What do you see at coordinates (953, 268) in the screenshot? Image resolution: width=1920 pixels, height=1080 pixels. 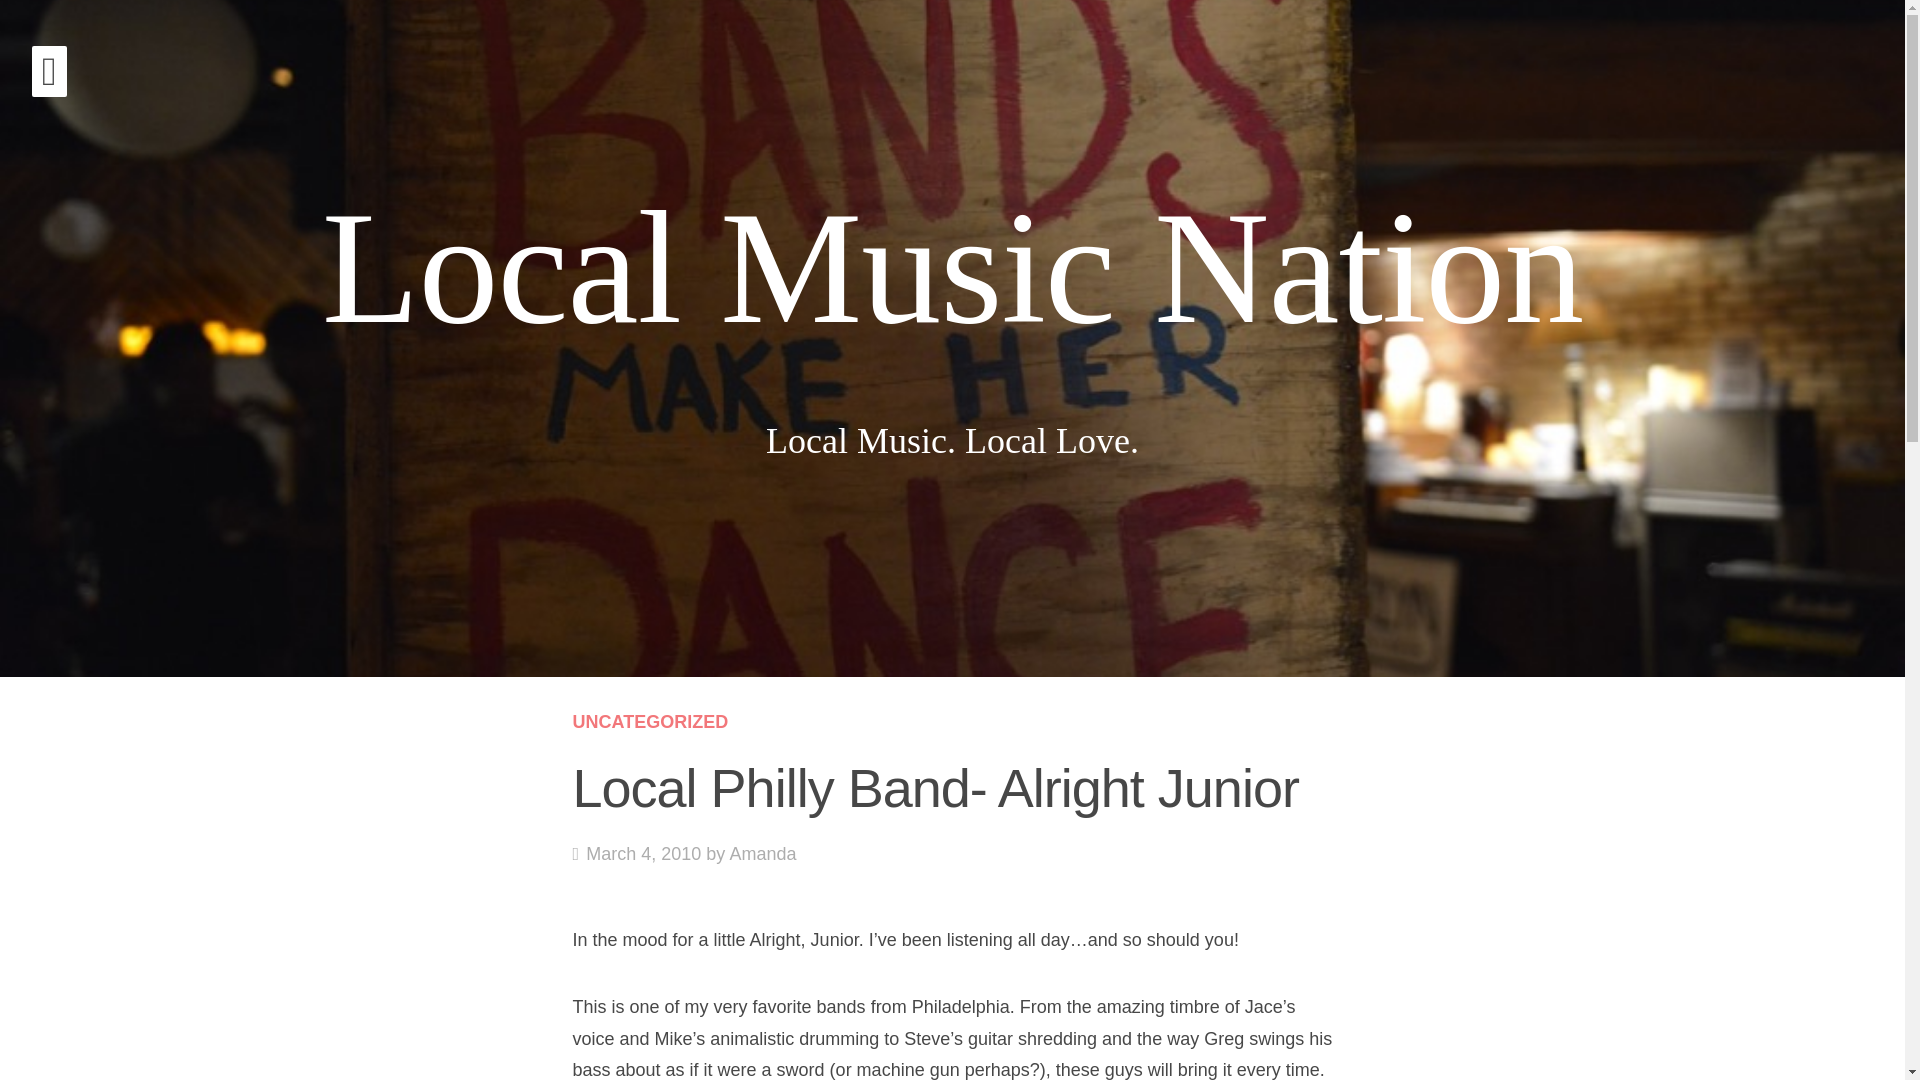 I see `Local Music Nation` at bounding box center [953, 268].